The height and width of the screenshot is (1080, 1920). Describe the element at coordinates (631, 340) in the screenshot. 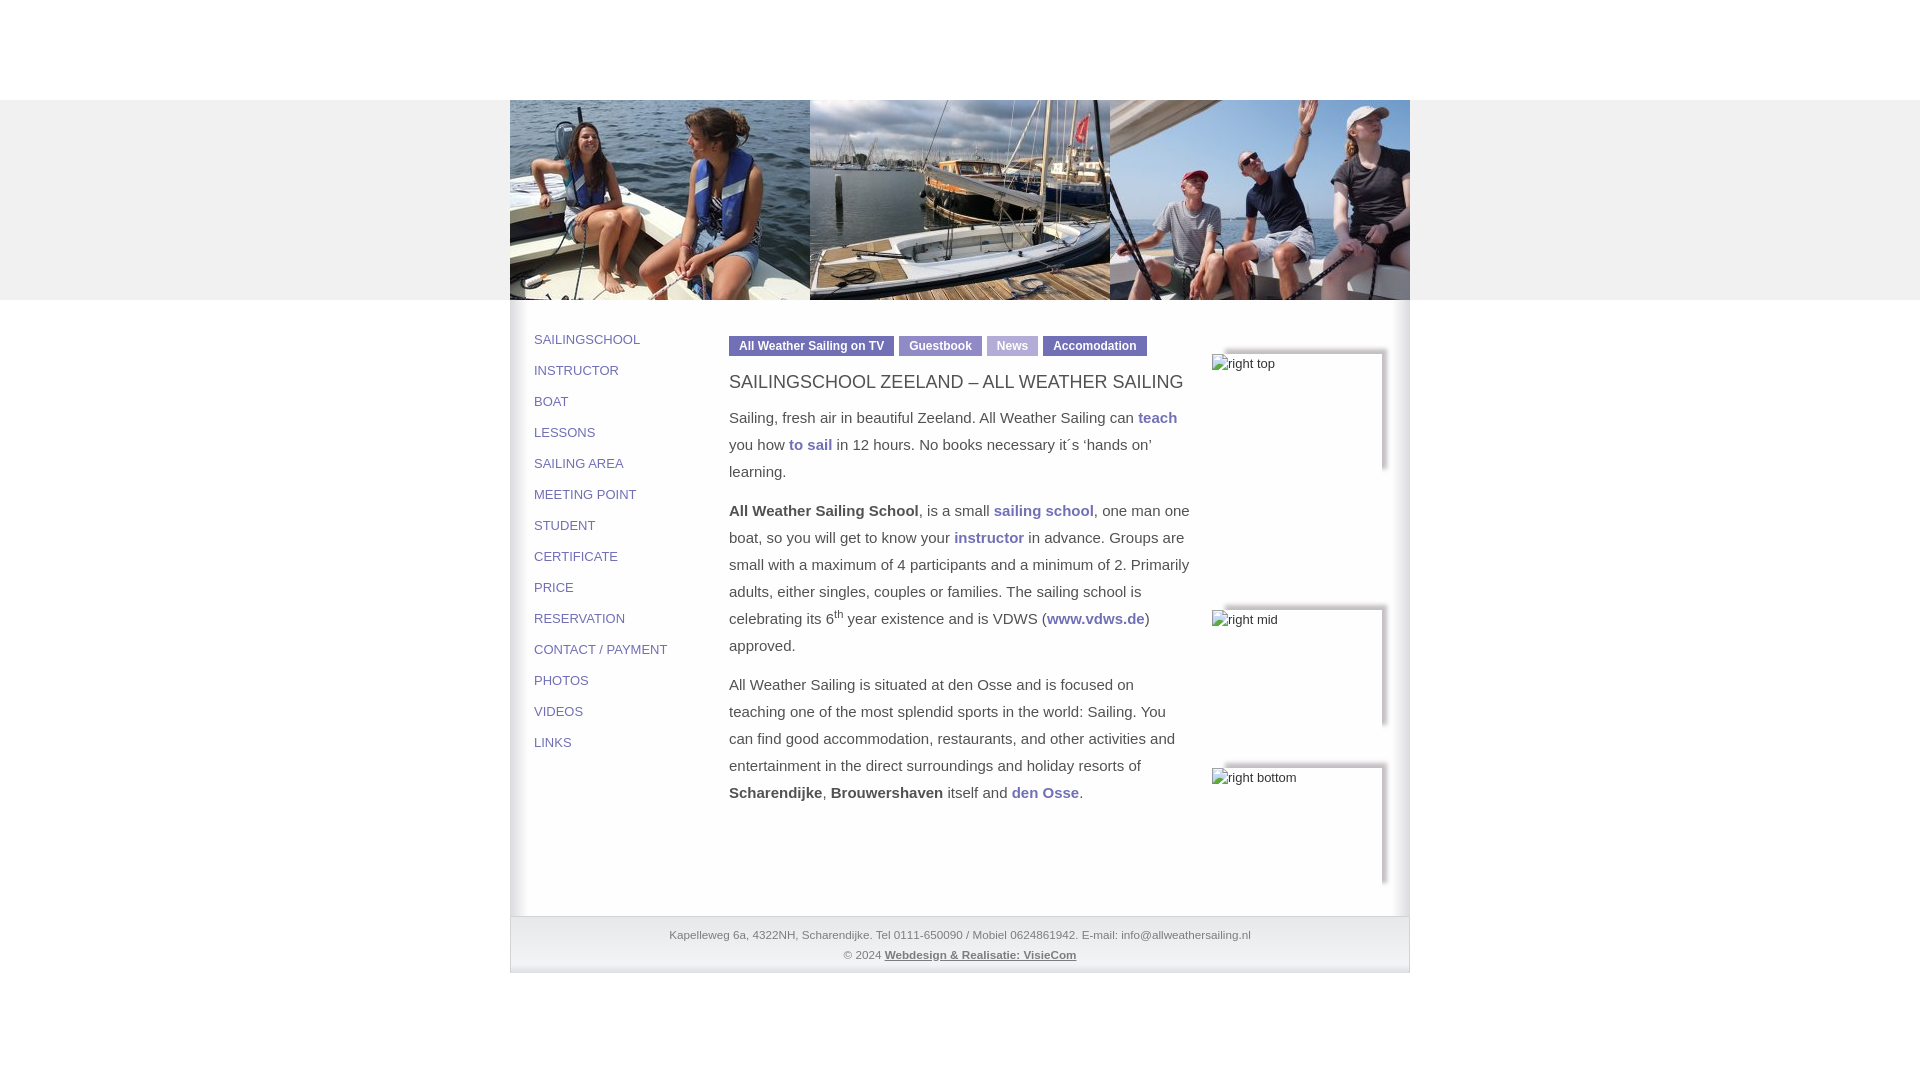

I see `SAILINGSCHOOL` at that location.